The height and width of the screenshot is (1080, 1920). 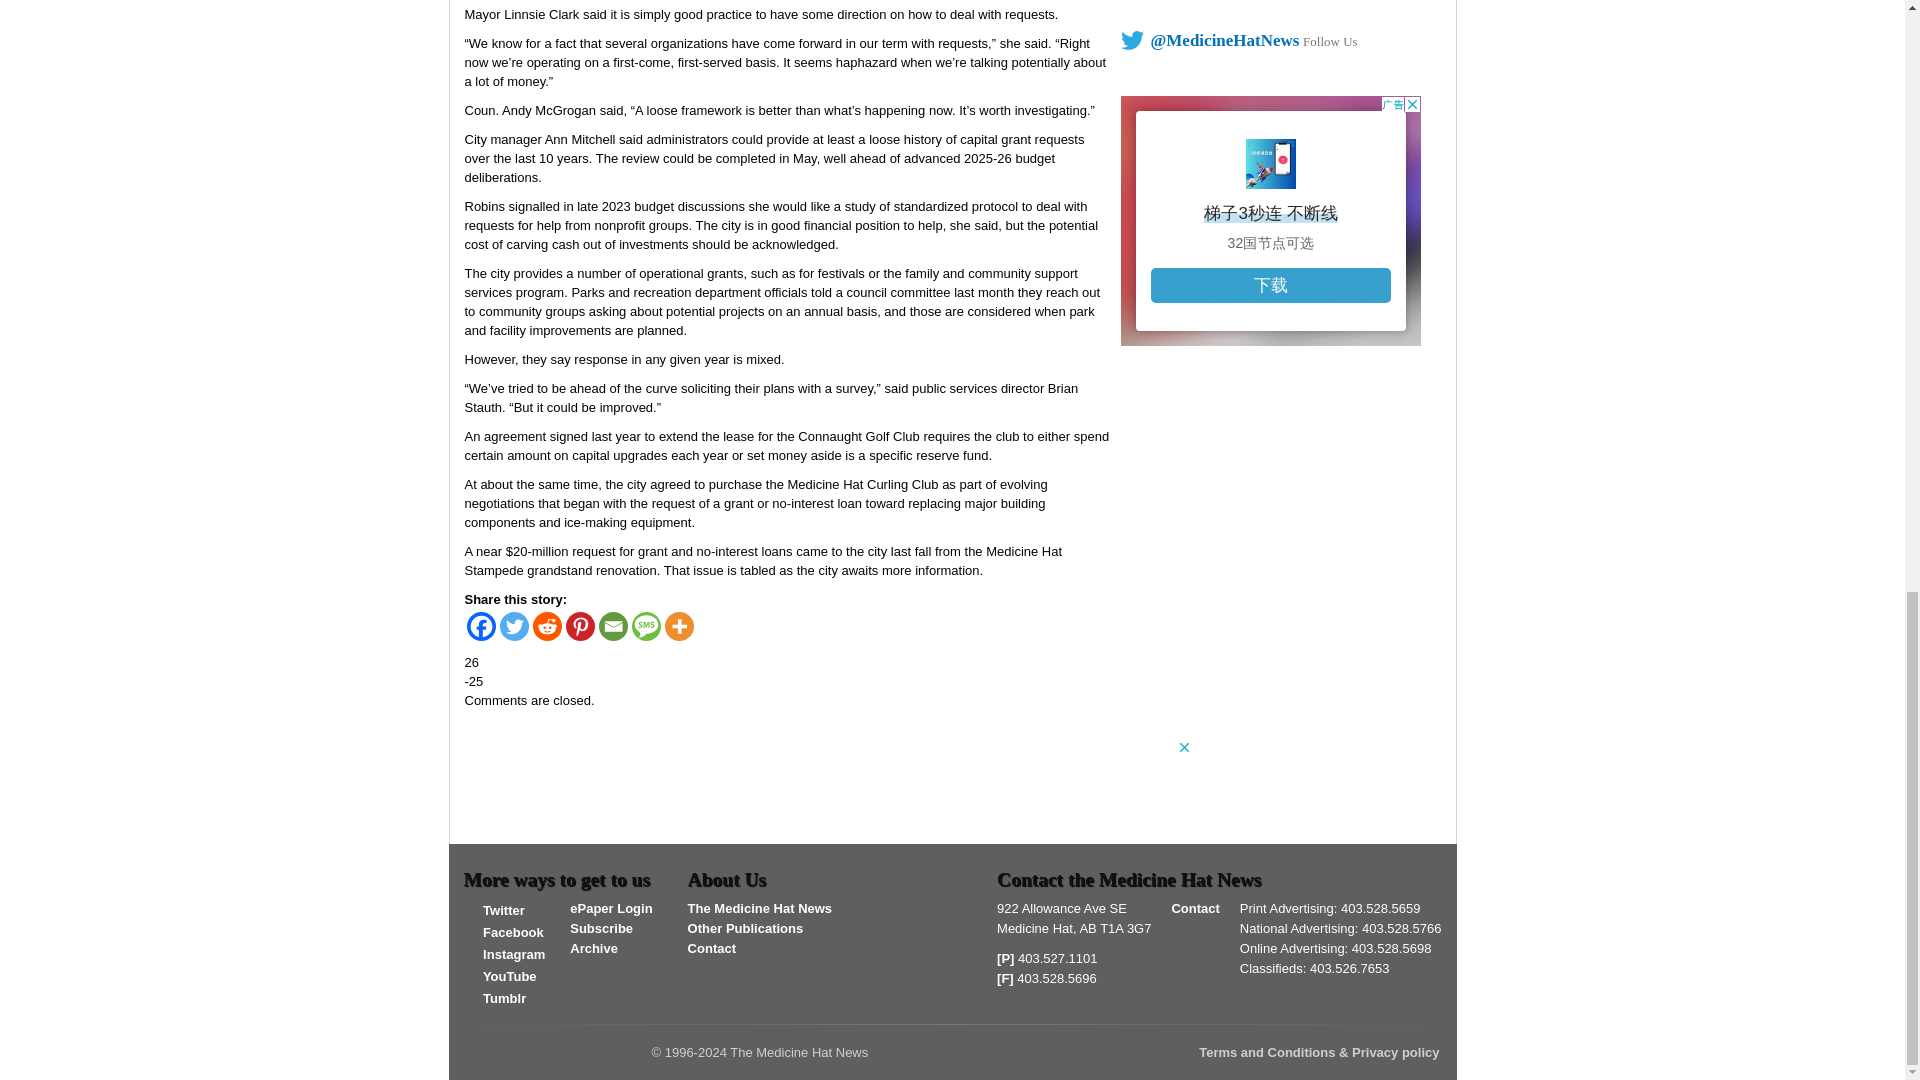 What do you see at coordinates (514, 626) in the screenshot?
I see `Twitter` at bounding box center [514, 626].